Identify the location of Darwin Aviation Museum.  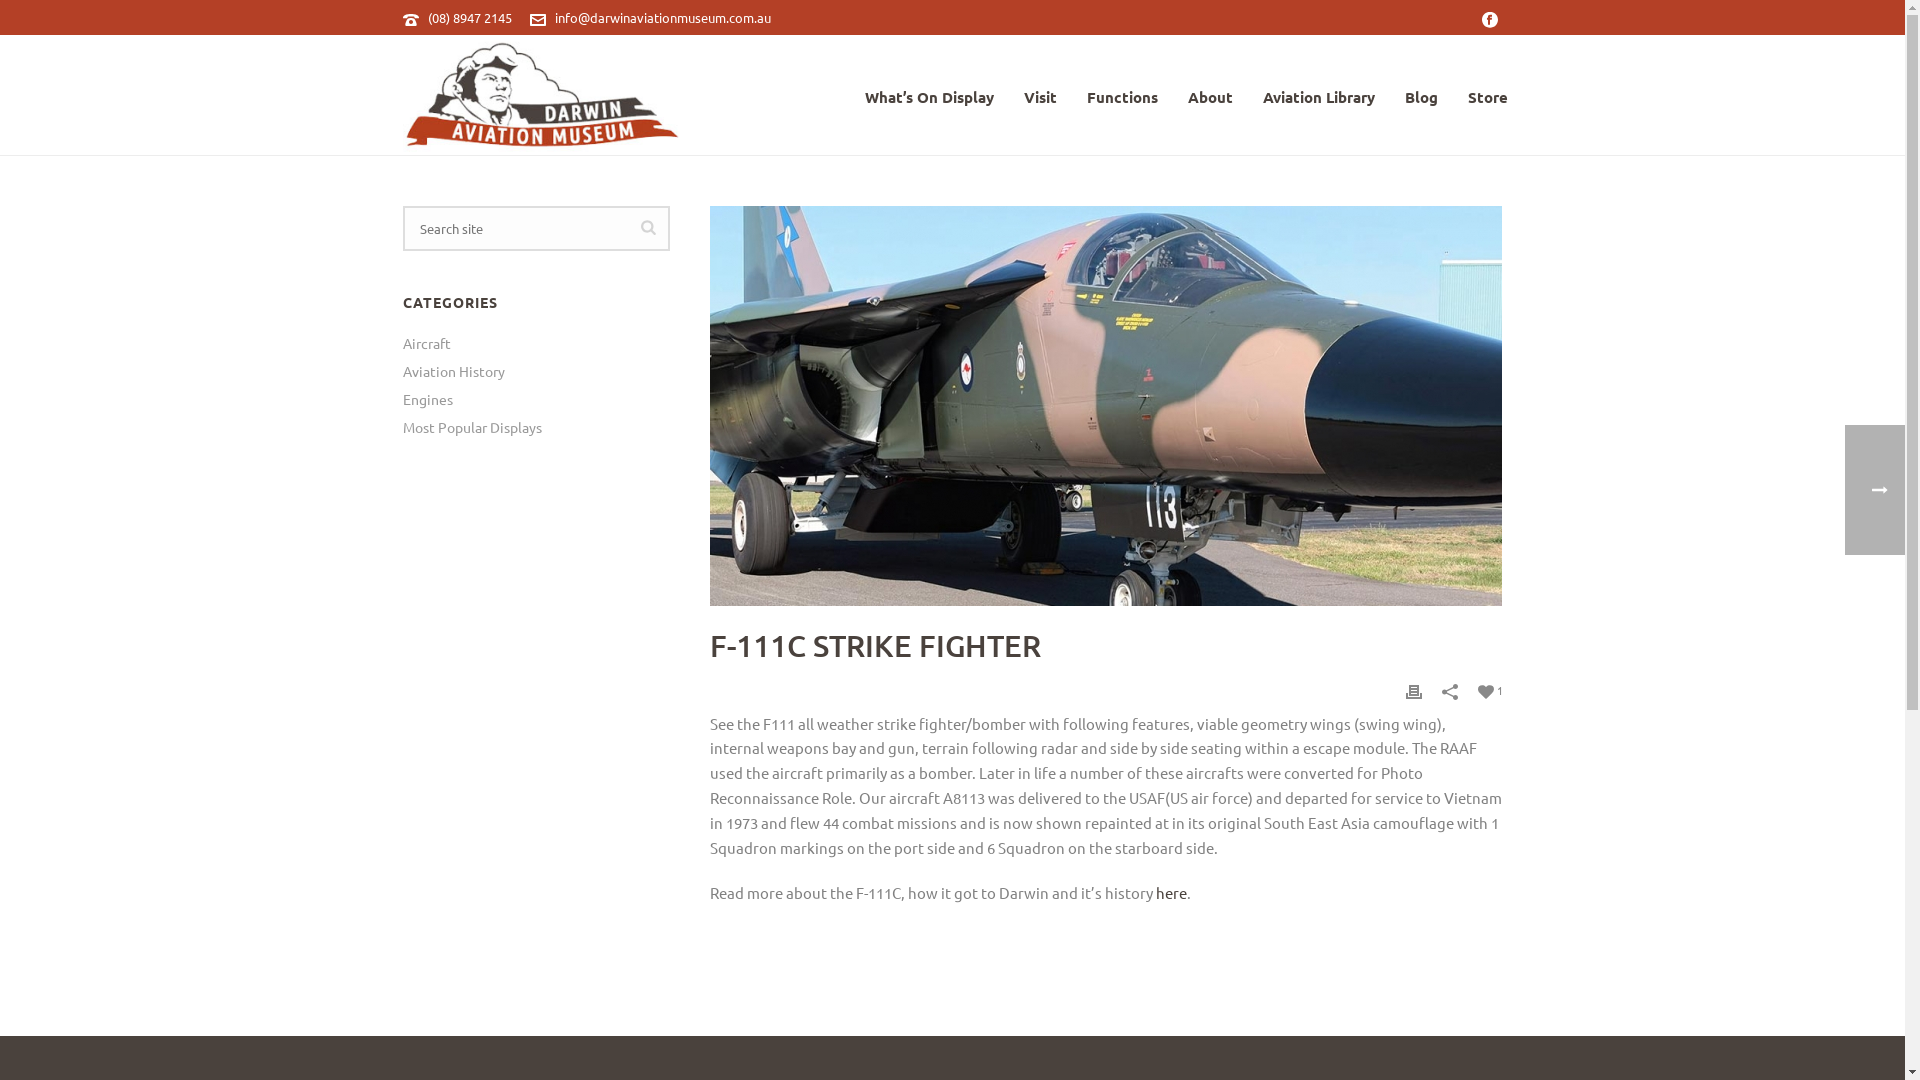
(540, 95).